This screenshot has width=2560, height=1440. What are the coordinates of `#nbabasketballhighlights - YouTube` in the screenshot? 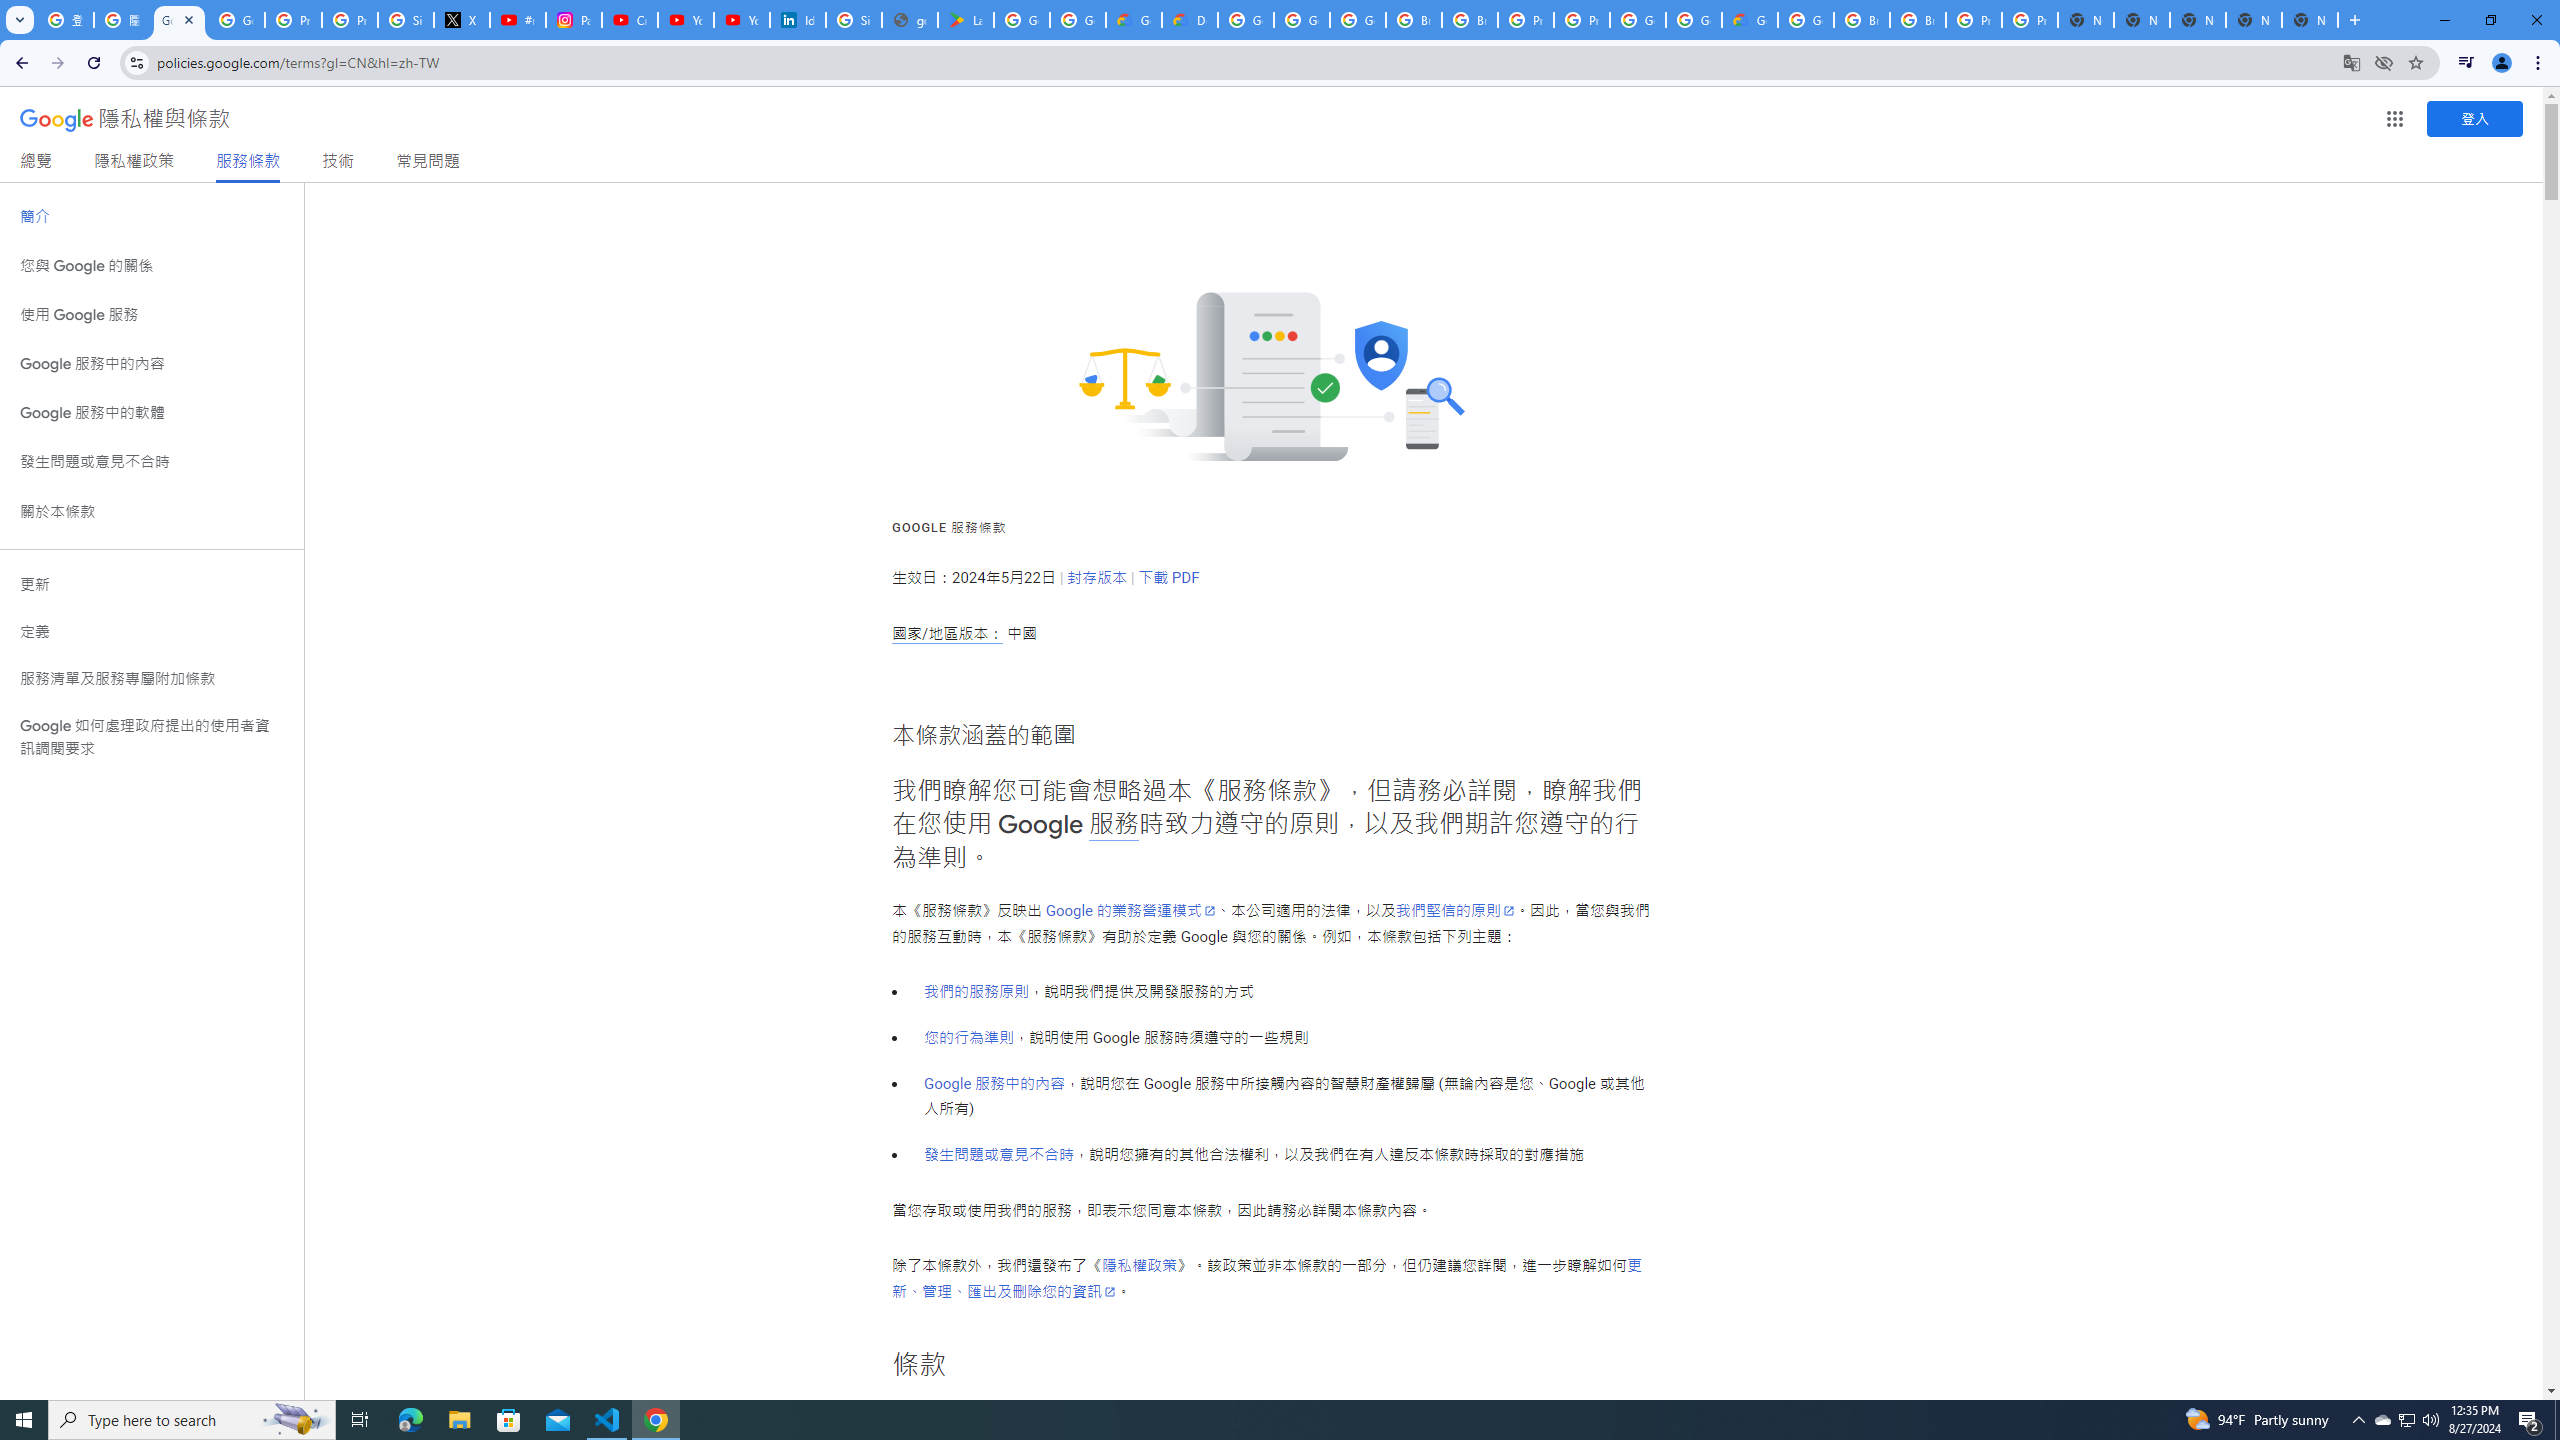 It's located at (518, 20).